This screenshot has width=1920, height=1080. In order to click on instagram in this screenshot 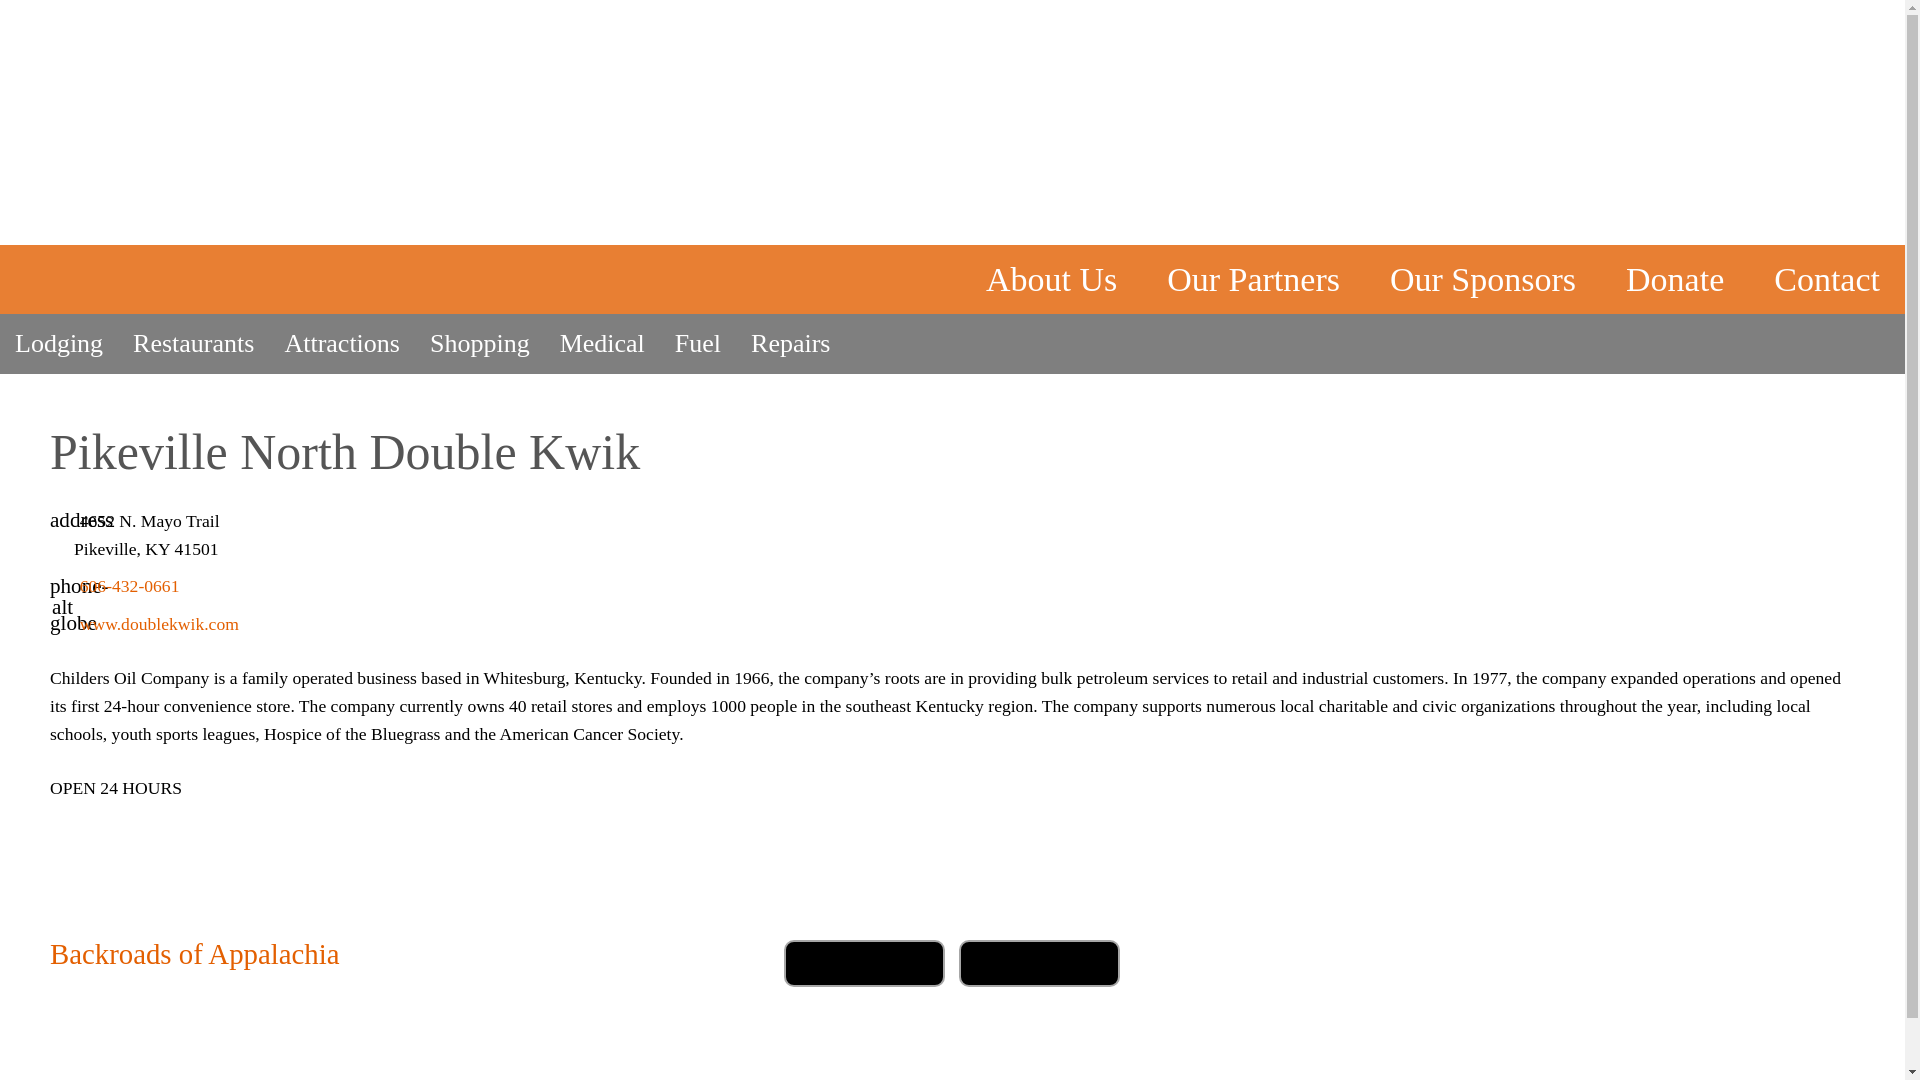, I will do `click(1774, 964)`.